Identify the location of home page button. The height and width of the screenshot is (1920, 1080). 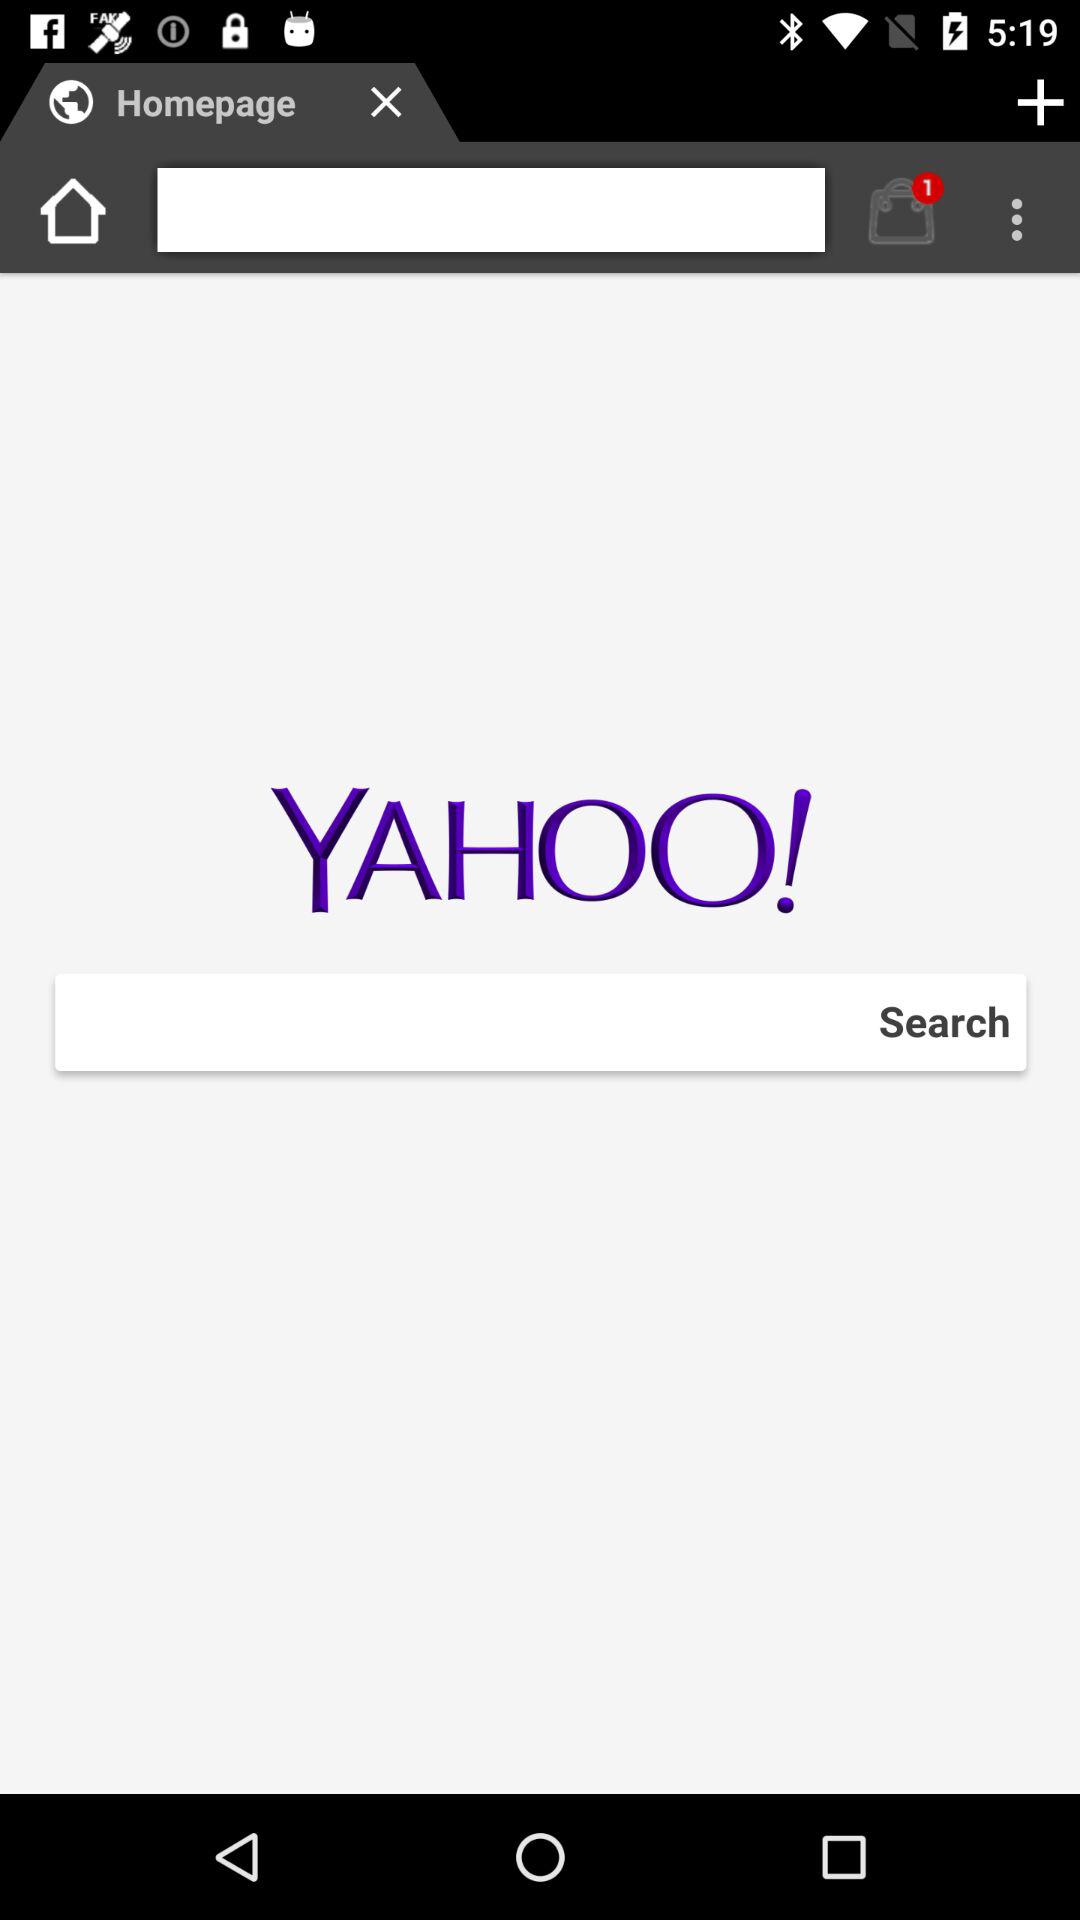
(902, 210).